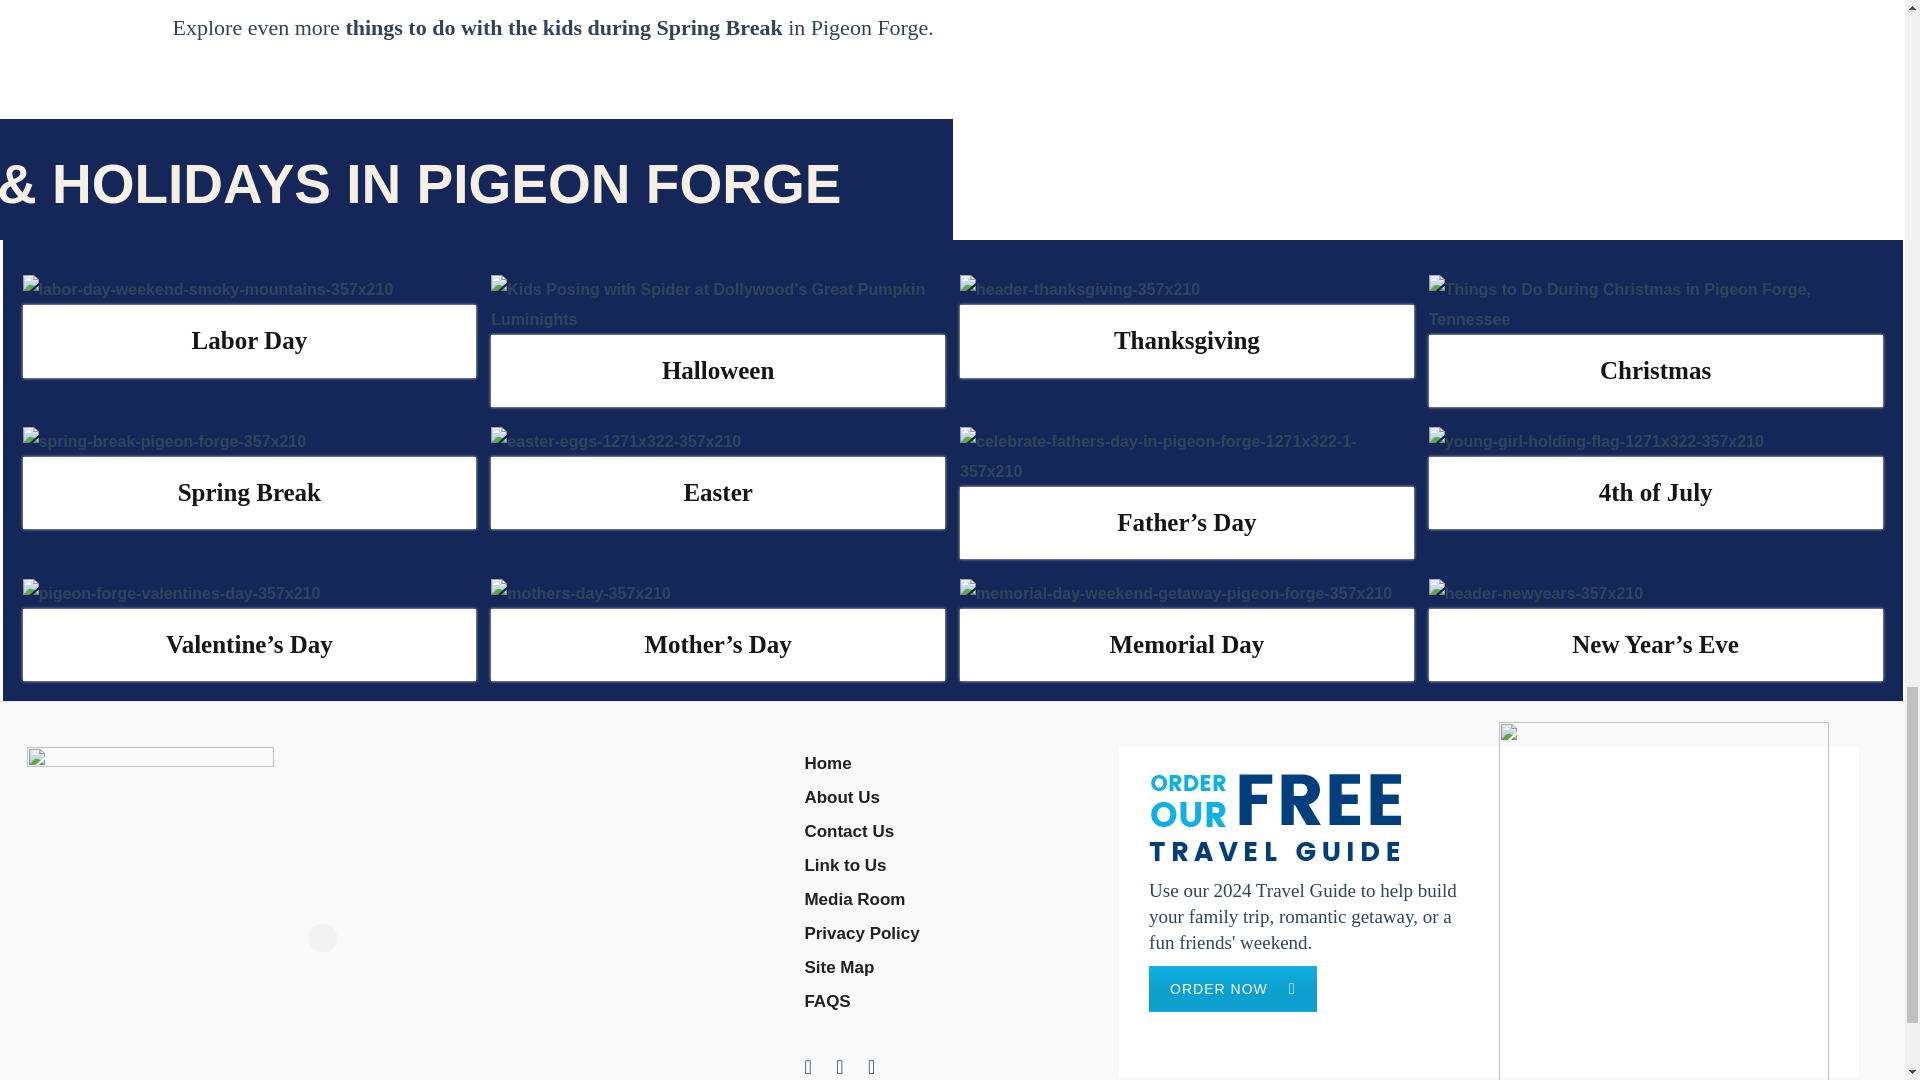 The height and width of the screenshot is (1080, 1920). I want to click on header-thanksgiving-357x210, so click(1080, 290).